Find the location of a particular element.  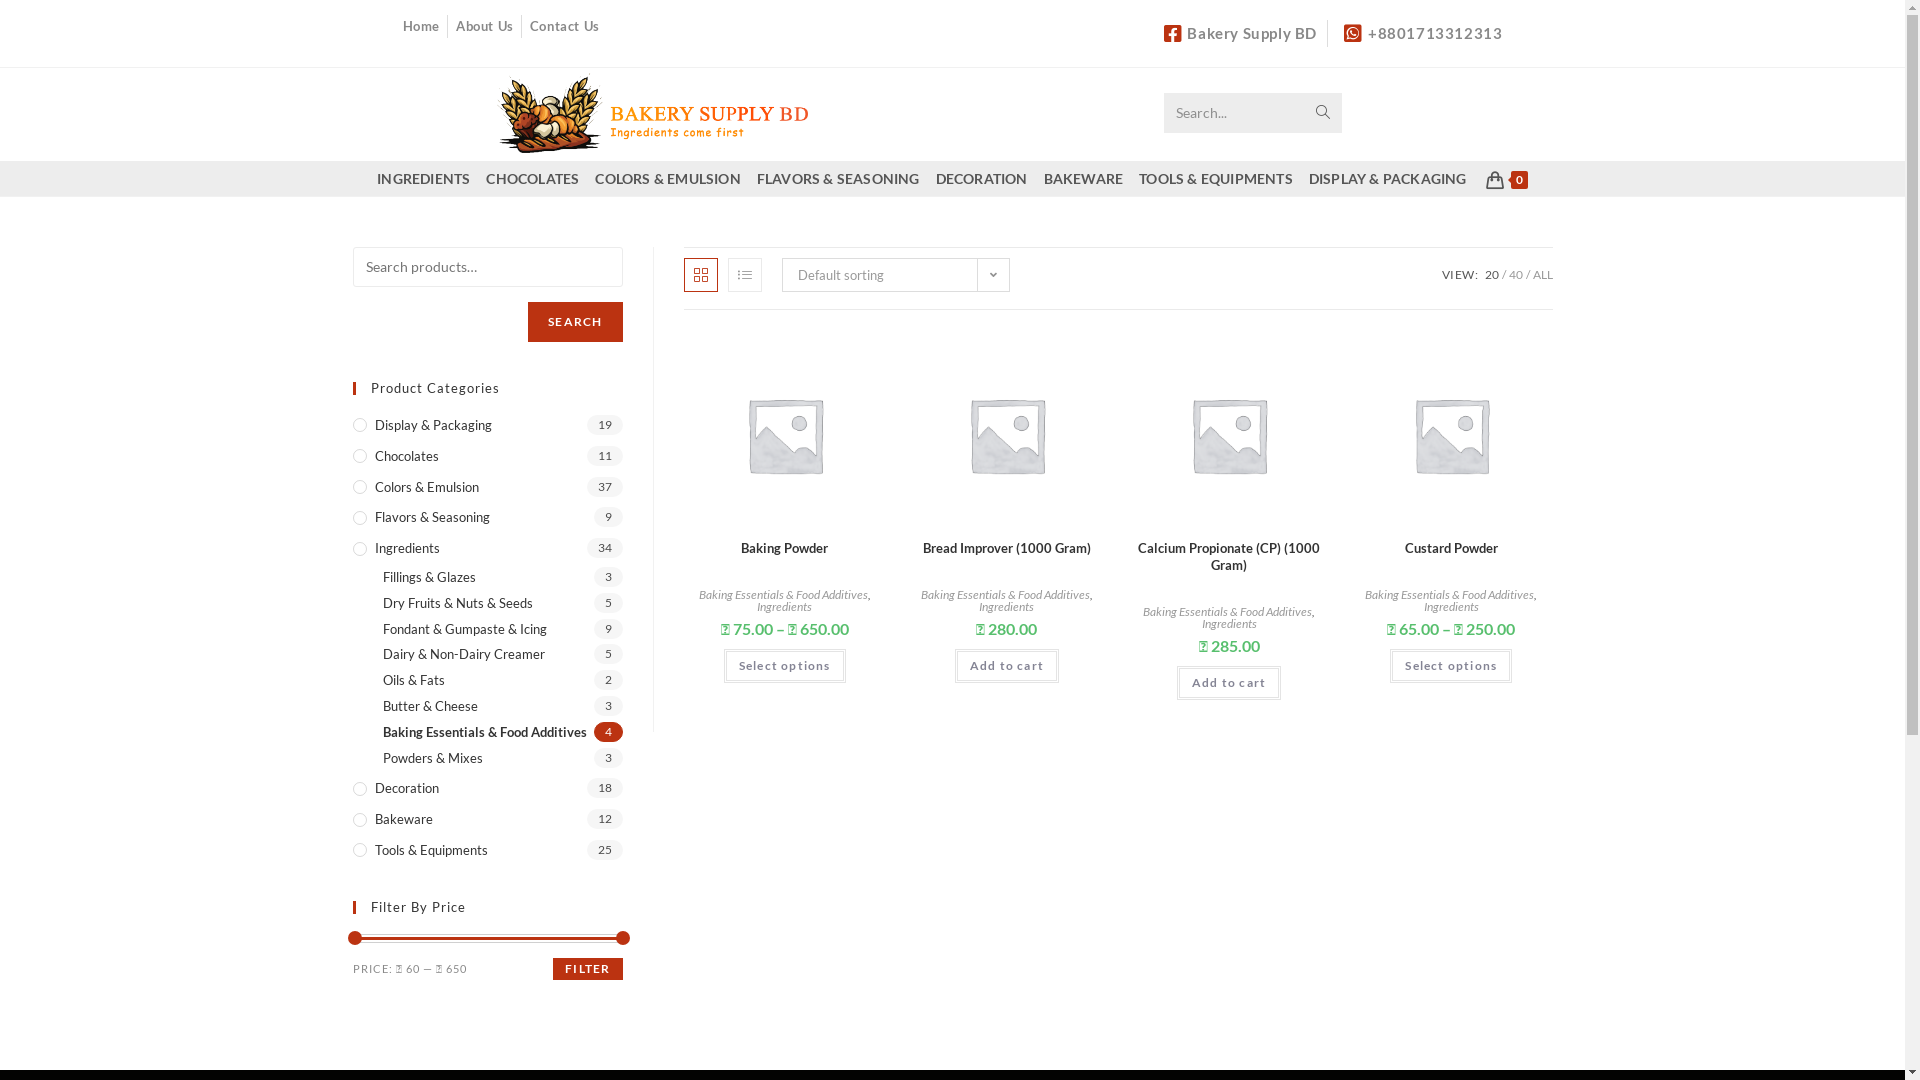

Oils & Fats is located at coordinates (502, 680).